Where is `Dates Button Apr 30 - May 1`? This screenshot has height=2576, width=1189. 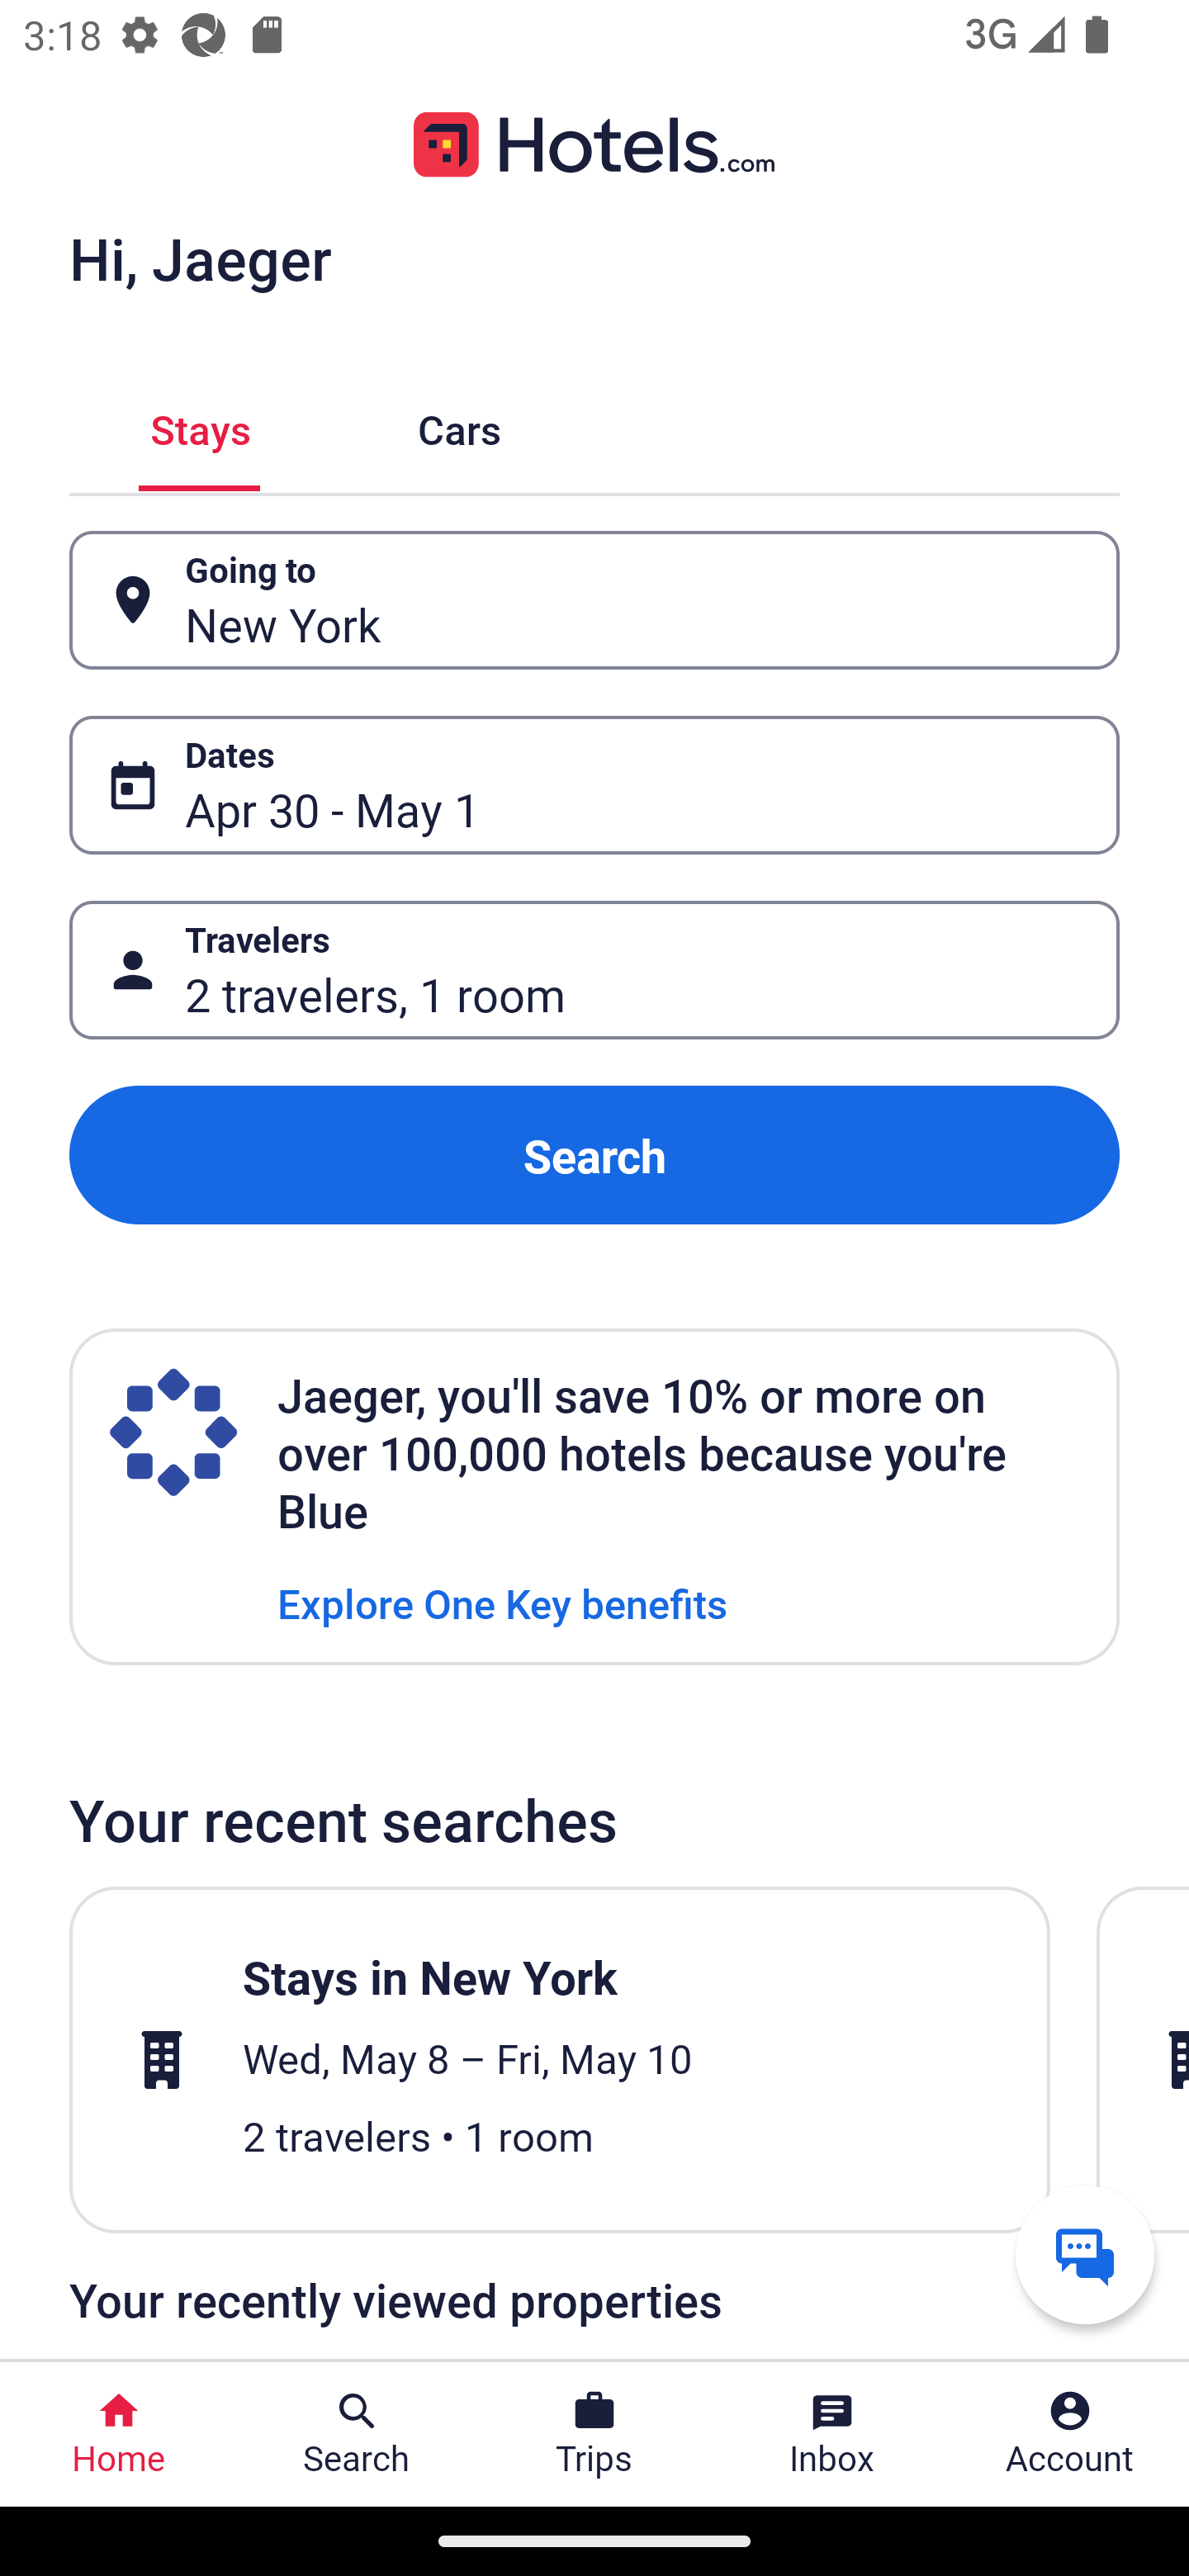 Dates Button Apr 30 - May 1 is located at coordinates (594, 785).